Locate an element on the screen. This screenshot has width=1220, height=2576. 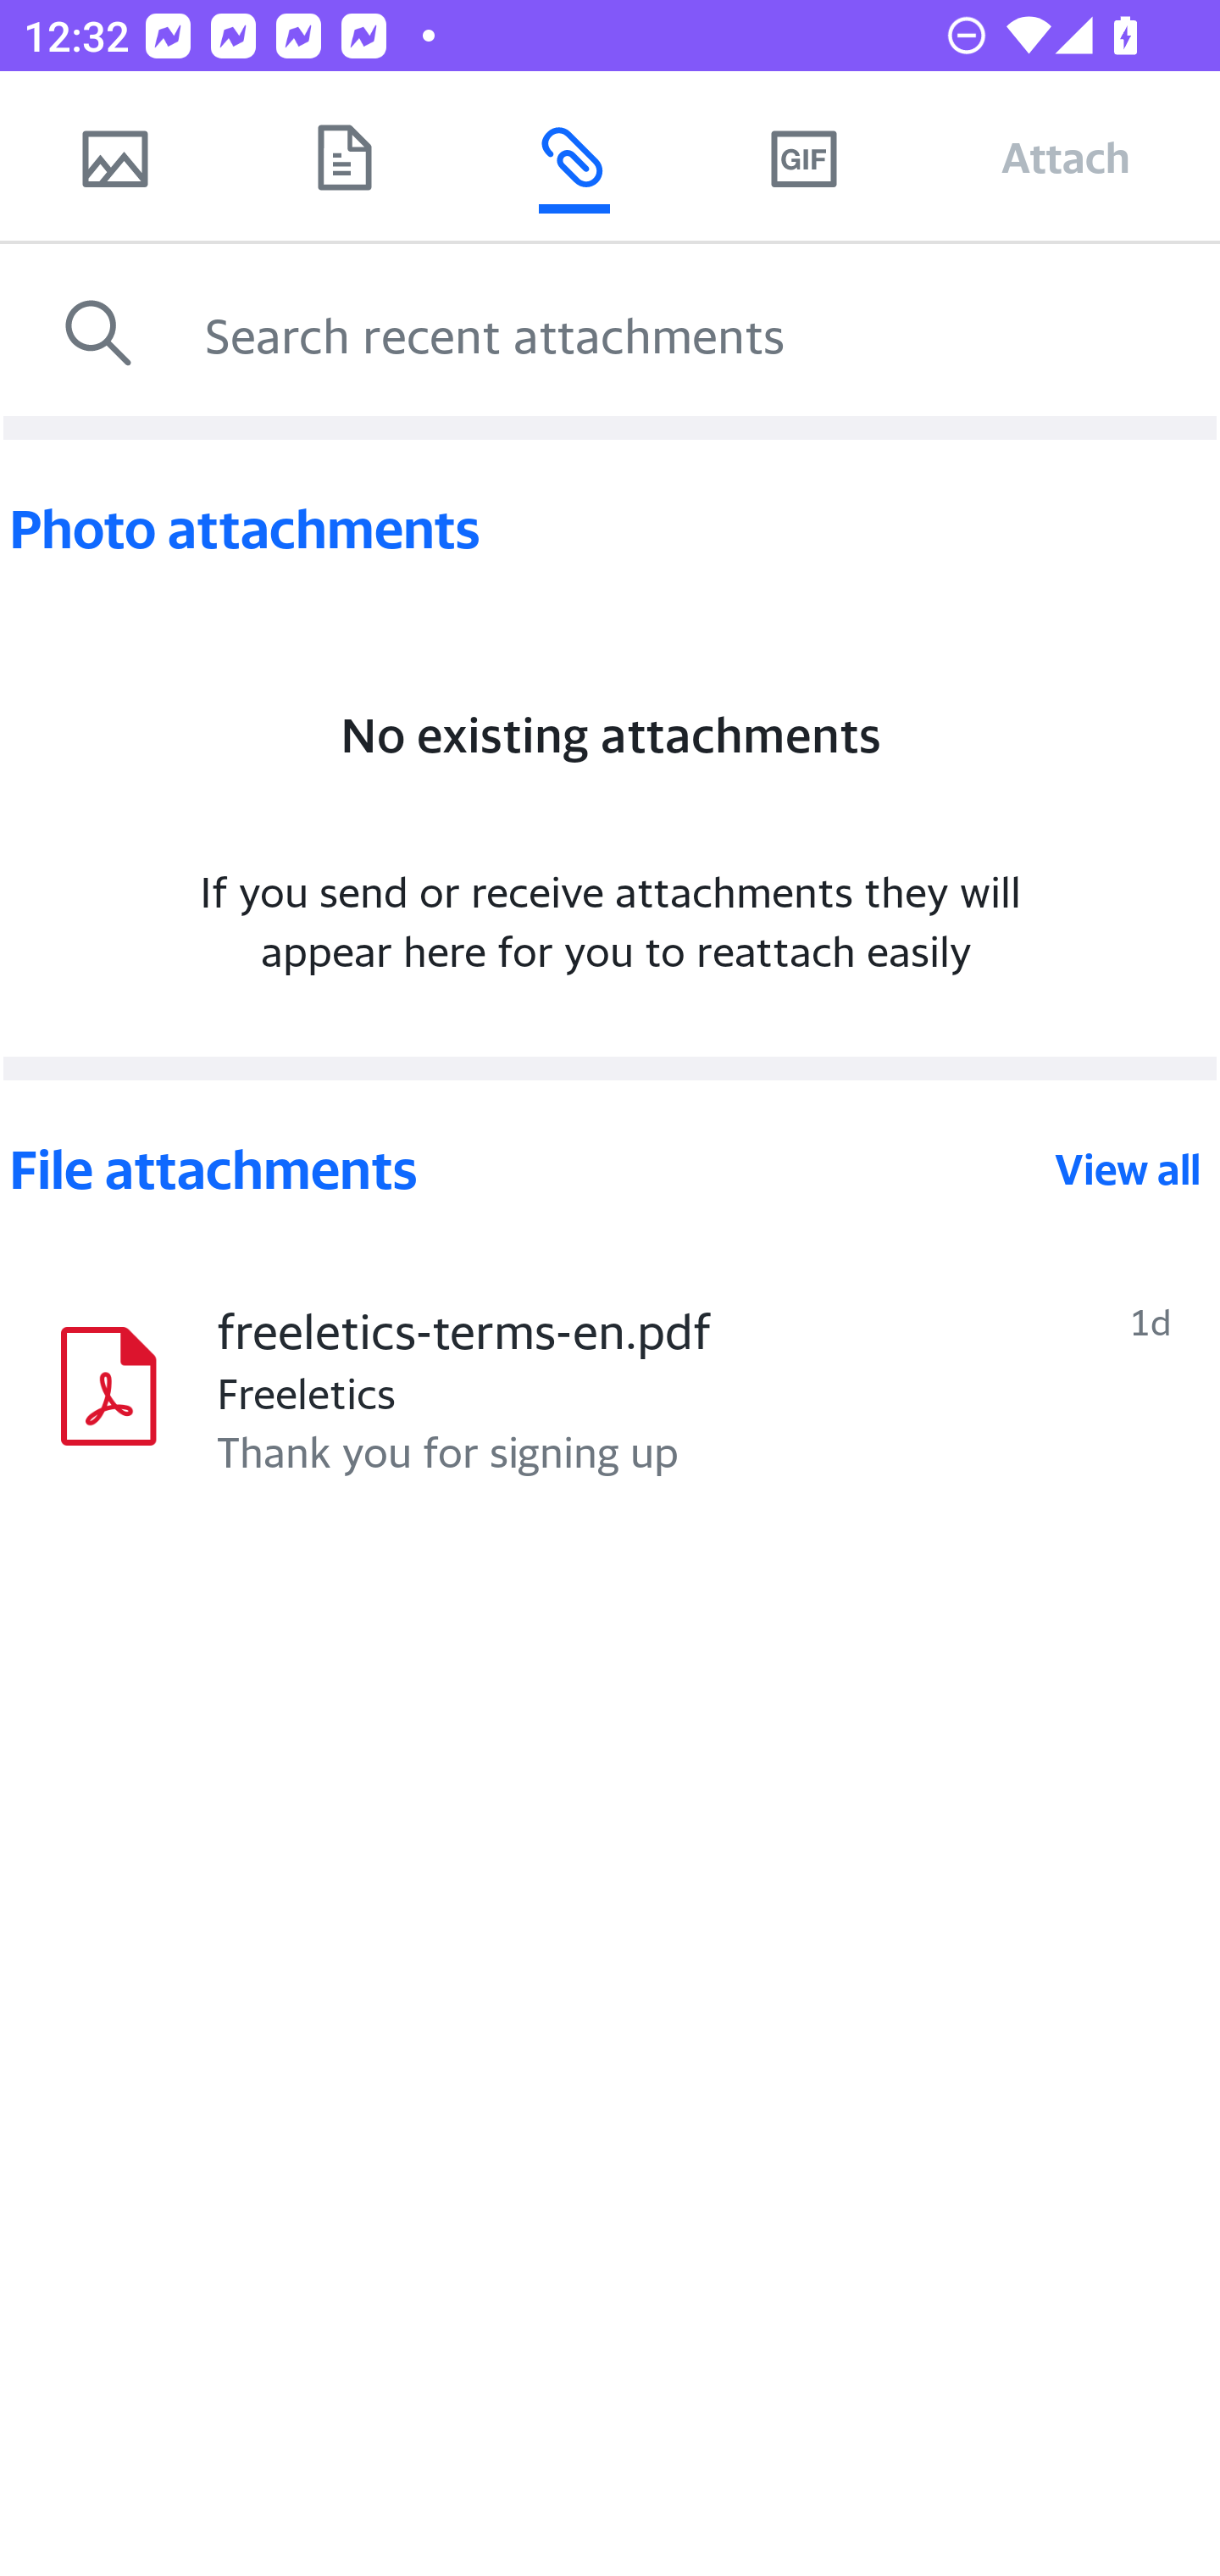
File attachments is located at coordinates (529, 1169).